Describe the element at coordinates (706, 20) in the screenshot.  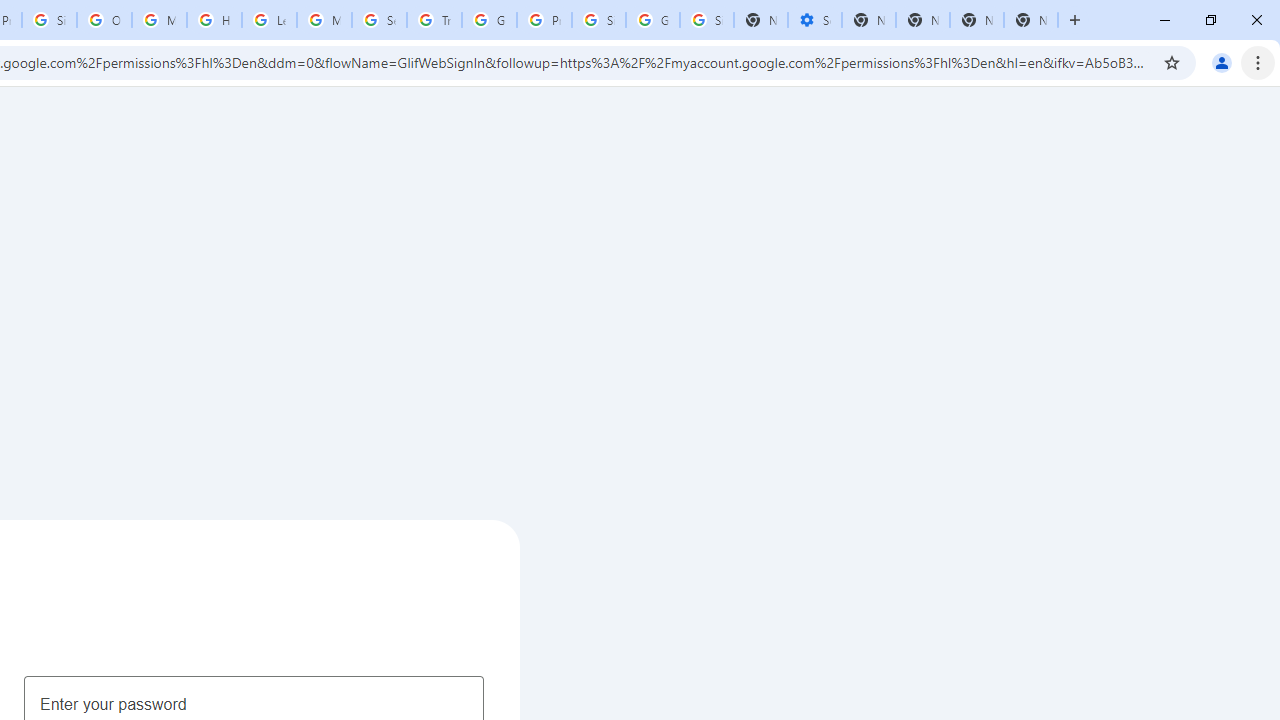
I see `Sign in - Google Accounts` at that location.